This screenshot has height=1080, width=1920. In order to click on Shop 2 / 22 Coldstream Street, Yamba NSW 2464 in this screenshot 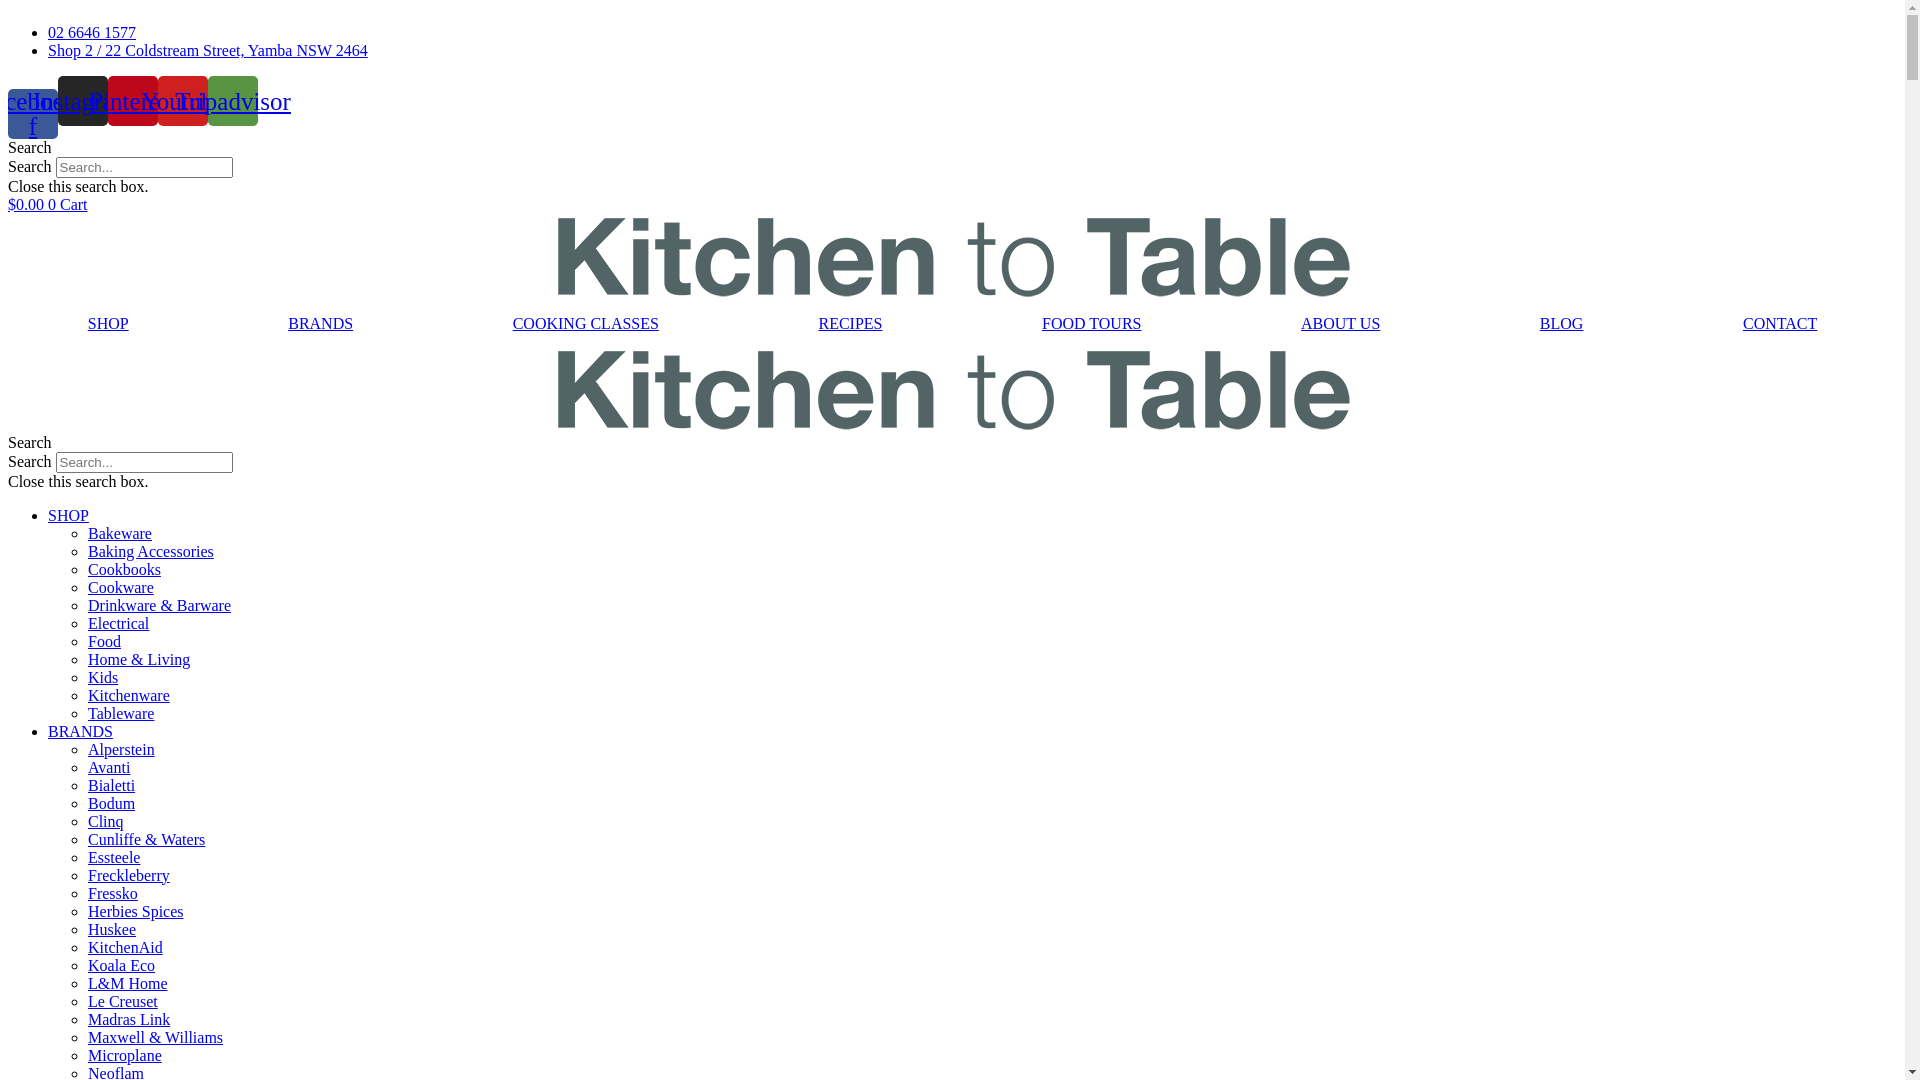, I will do `click(208, 50)`.